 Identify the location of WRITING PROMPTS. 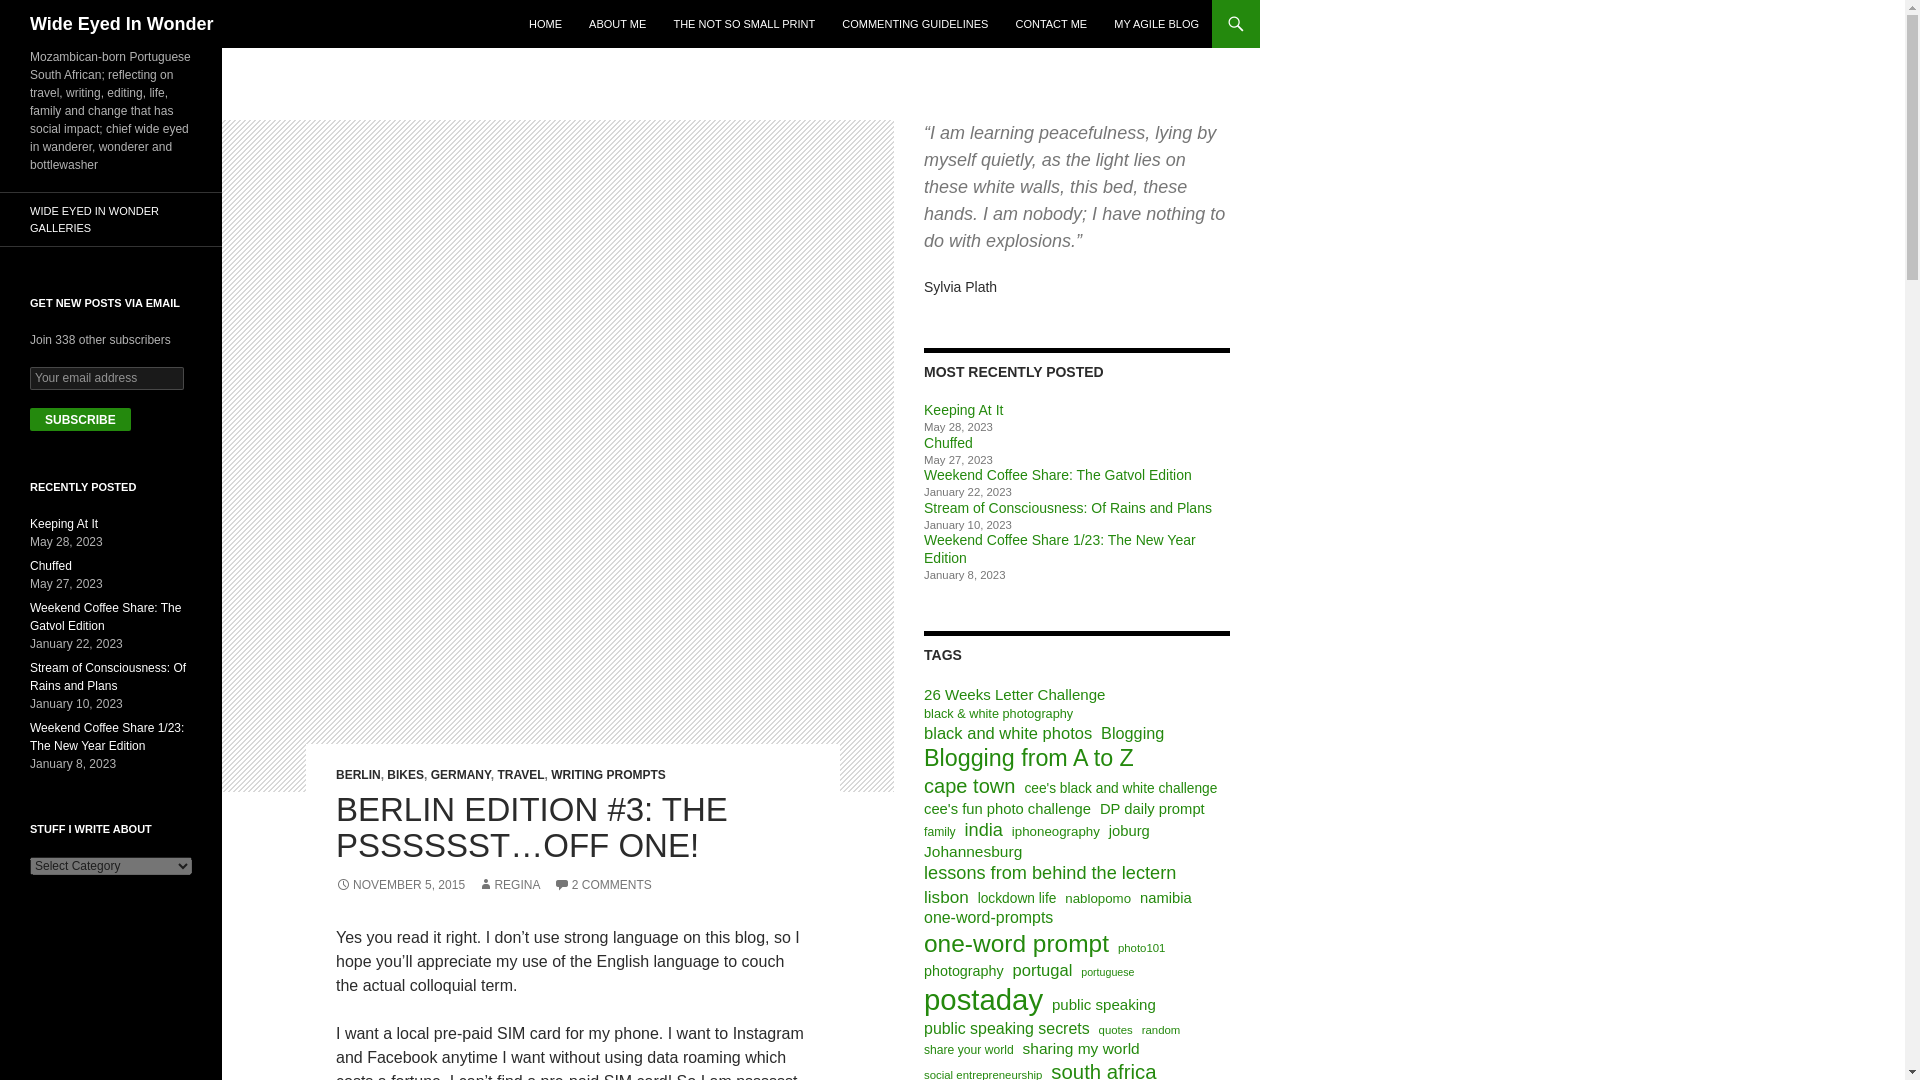
(608, 774).